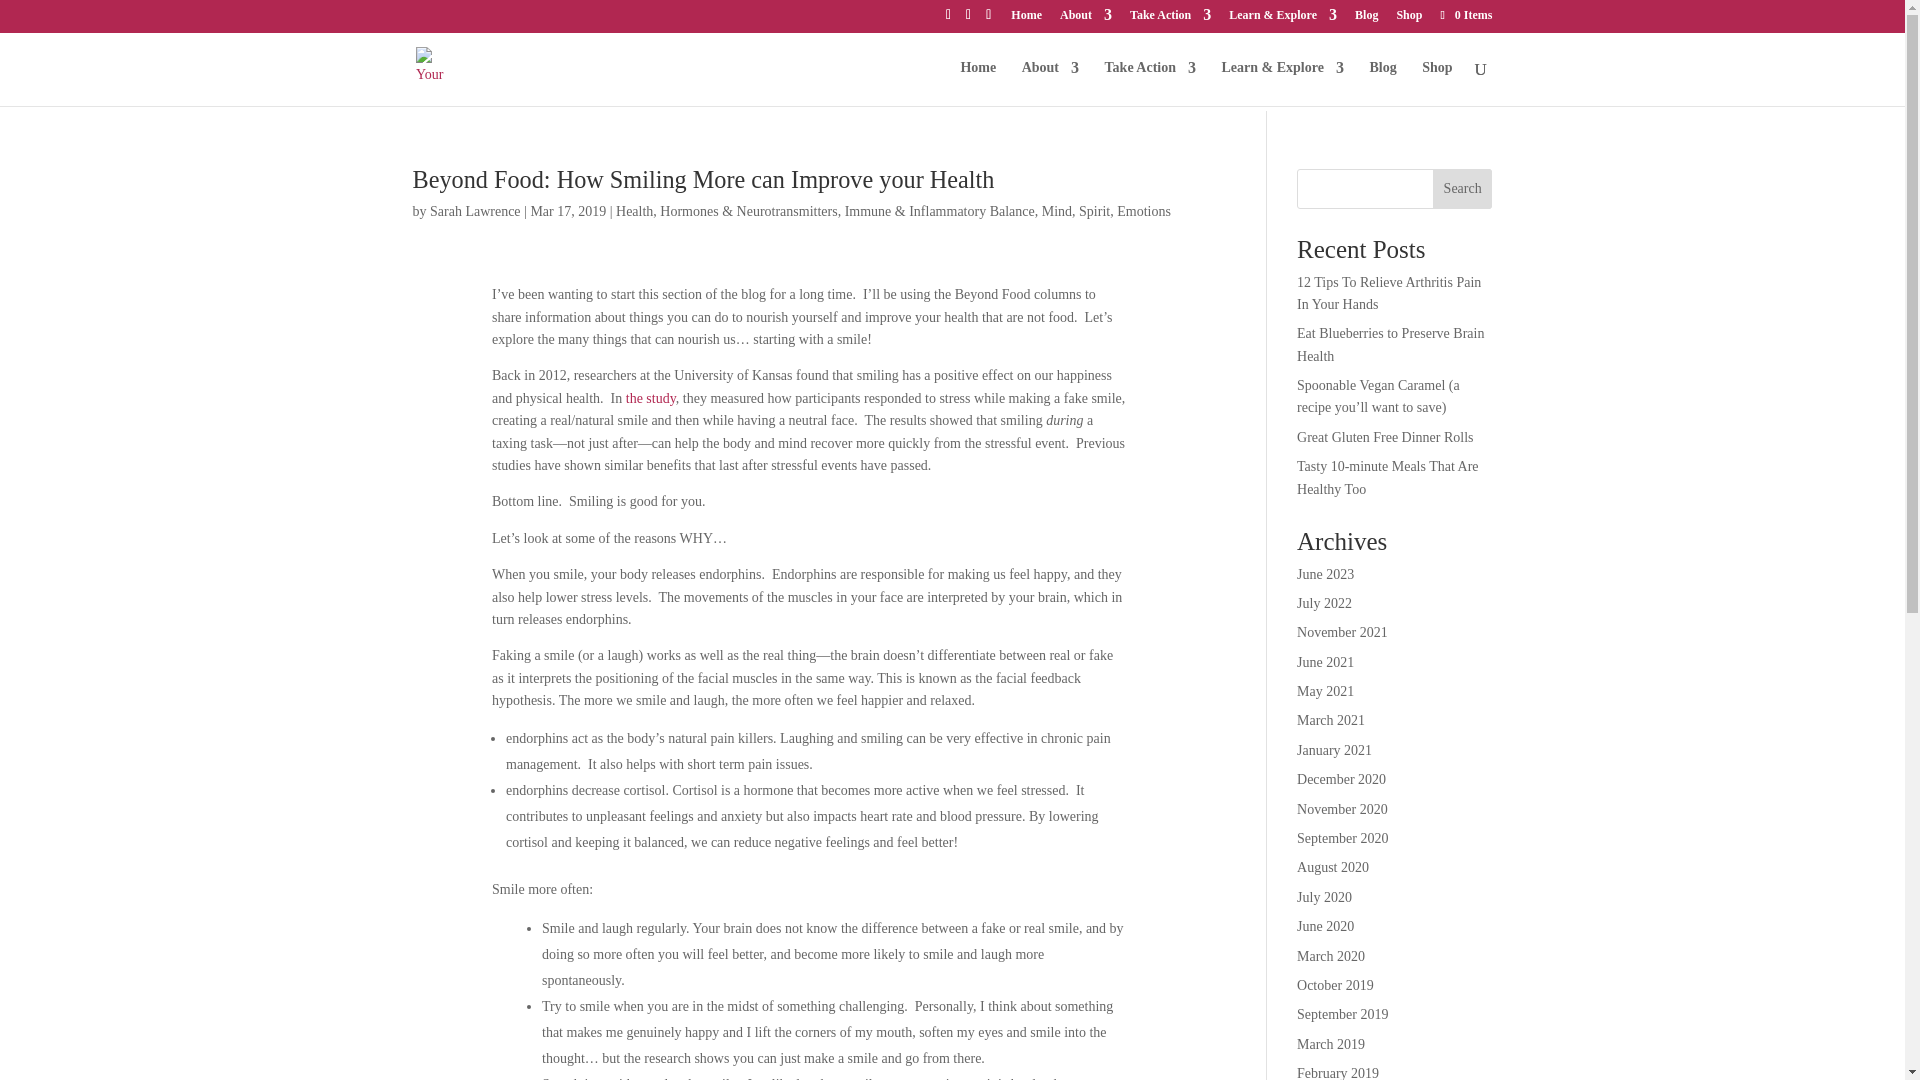 The width and height of the screenshot is (1920, 1080). Describe the element at coordinates (475, 212) in the screenshot. I see `Posts by Sarah Lawrence` at that location.